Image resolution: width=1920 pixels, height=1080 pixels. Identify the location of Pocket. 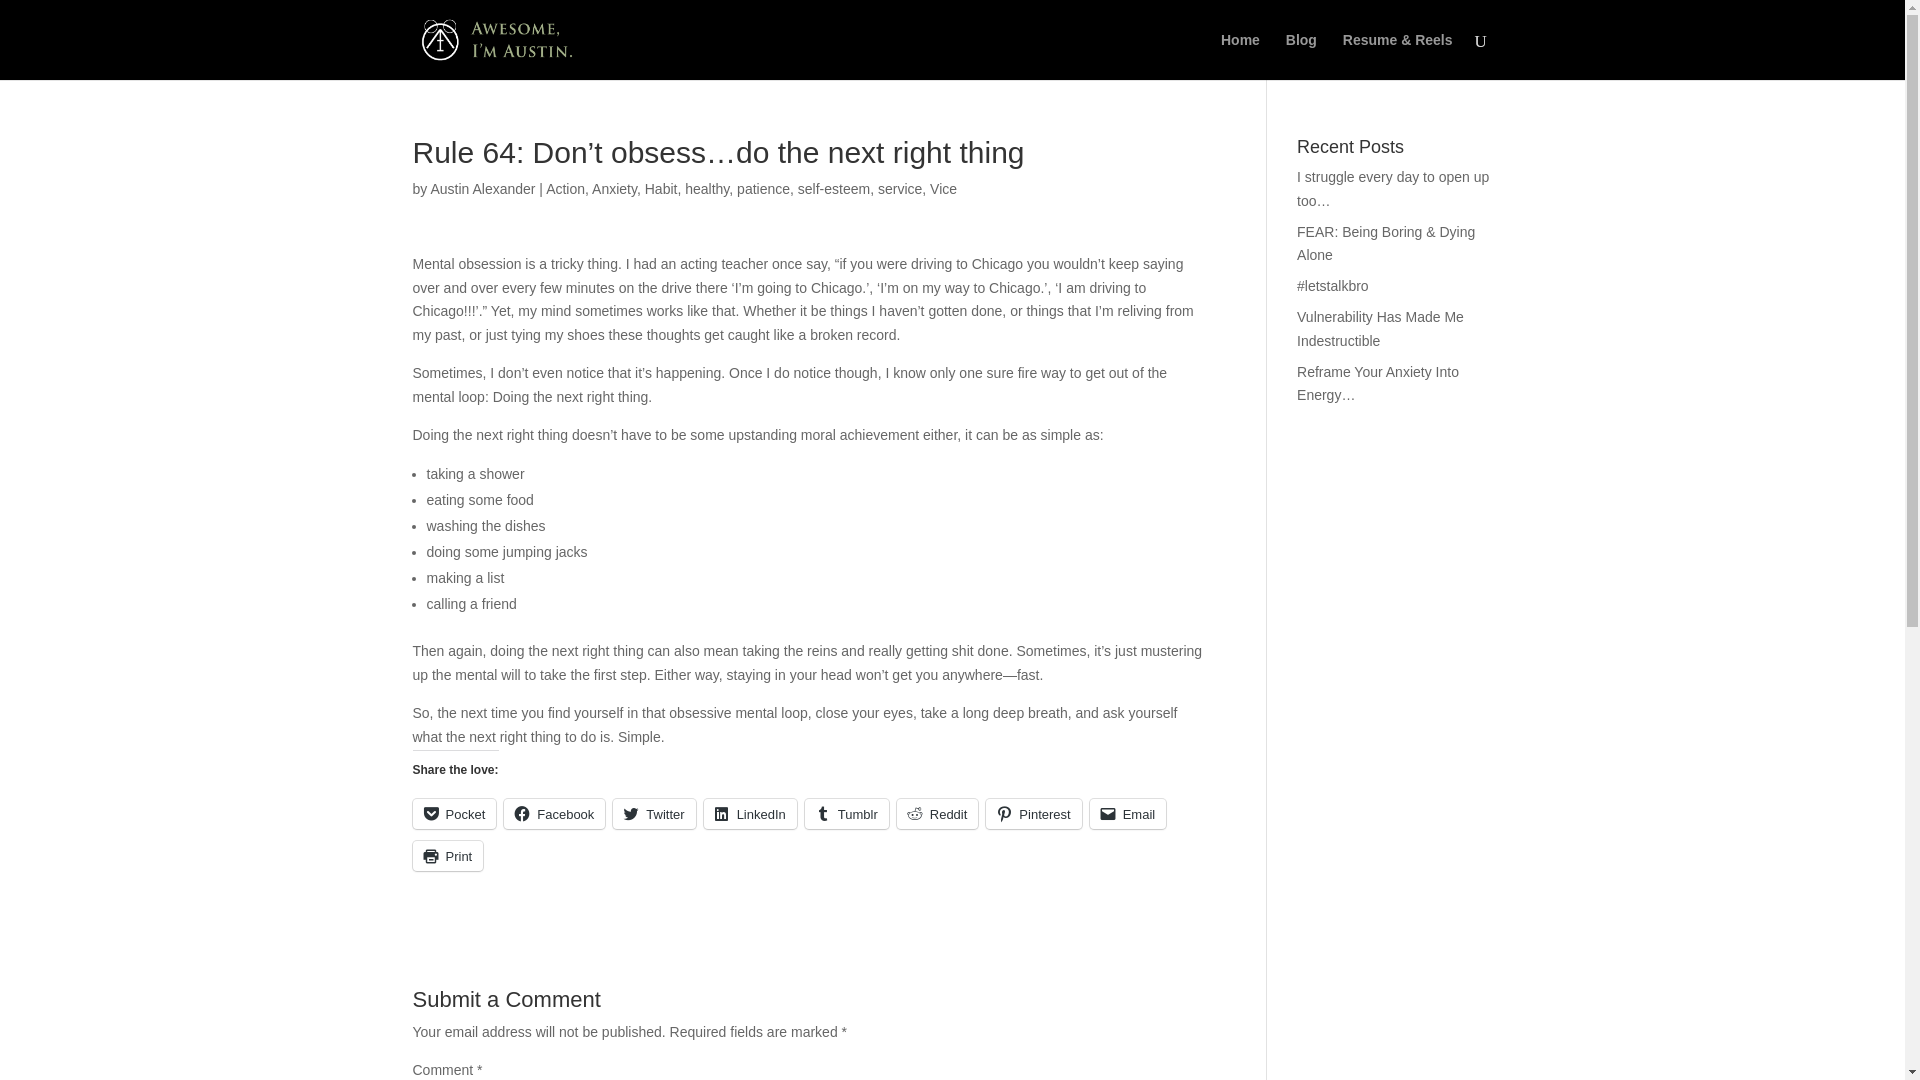
(454, 814).